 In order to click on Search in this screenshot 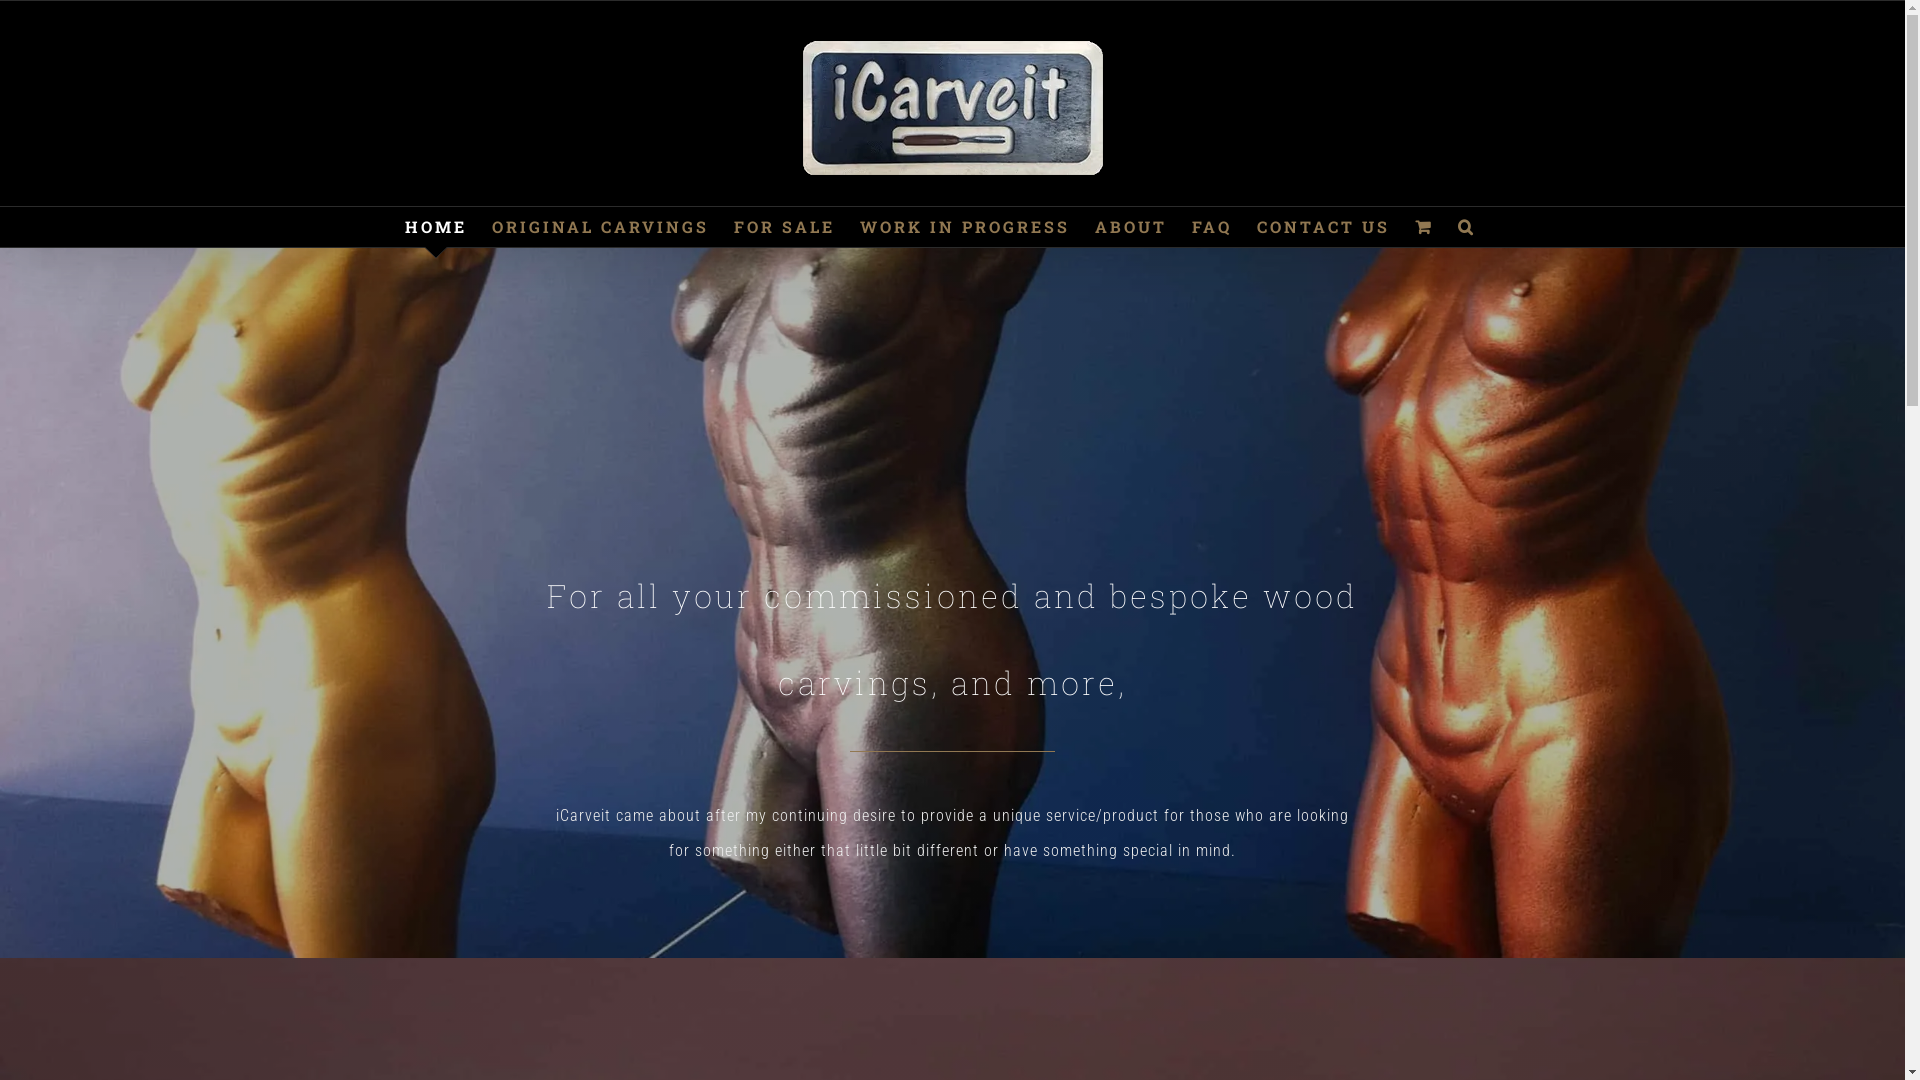, I will do `click(1467, 227)`.